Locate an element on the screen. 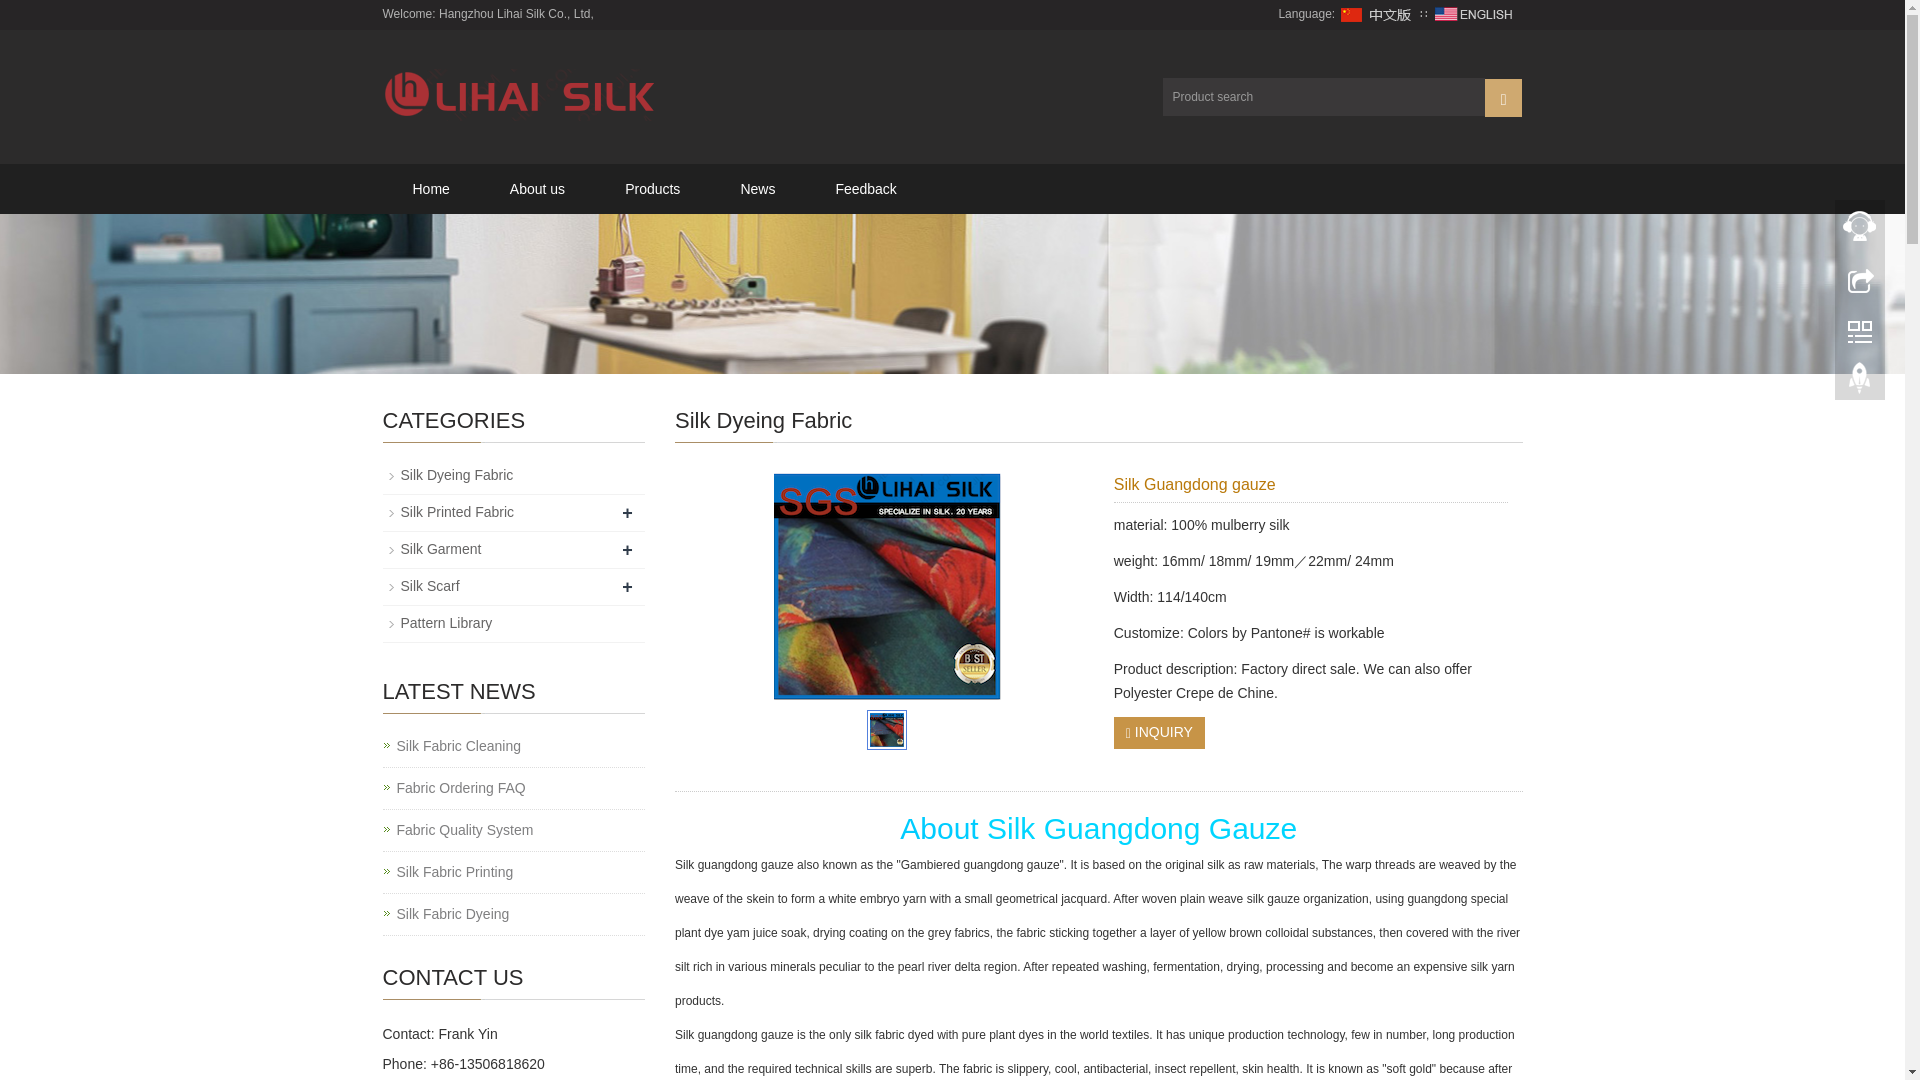  Silk Fabric Cleaning is located at coordinates (458, 746).